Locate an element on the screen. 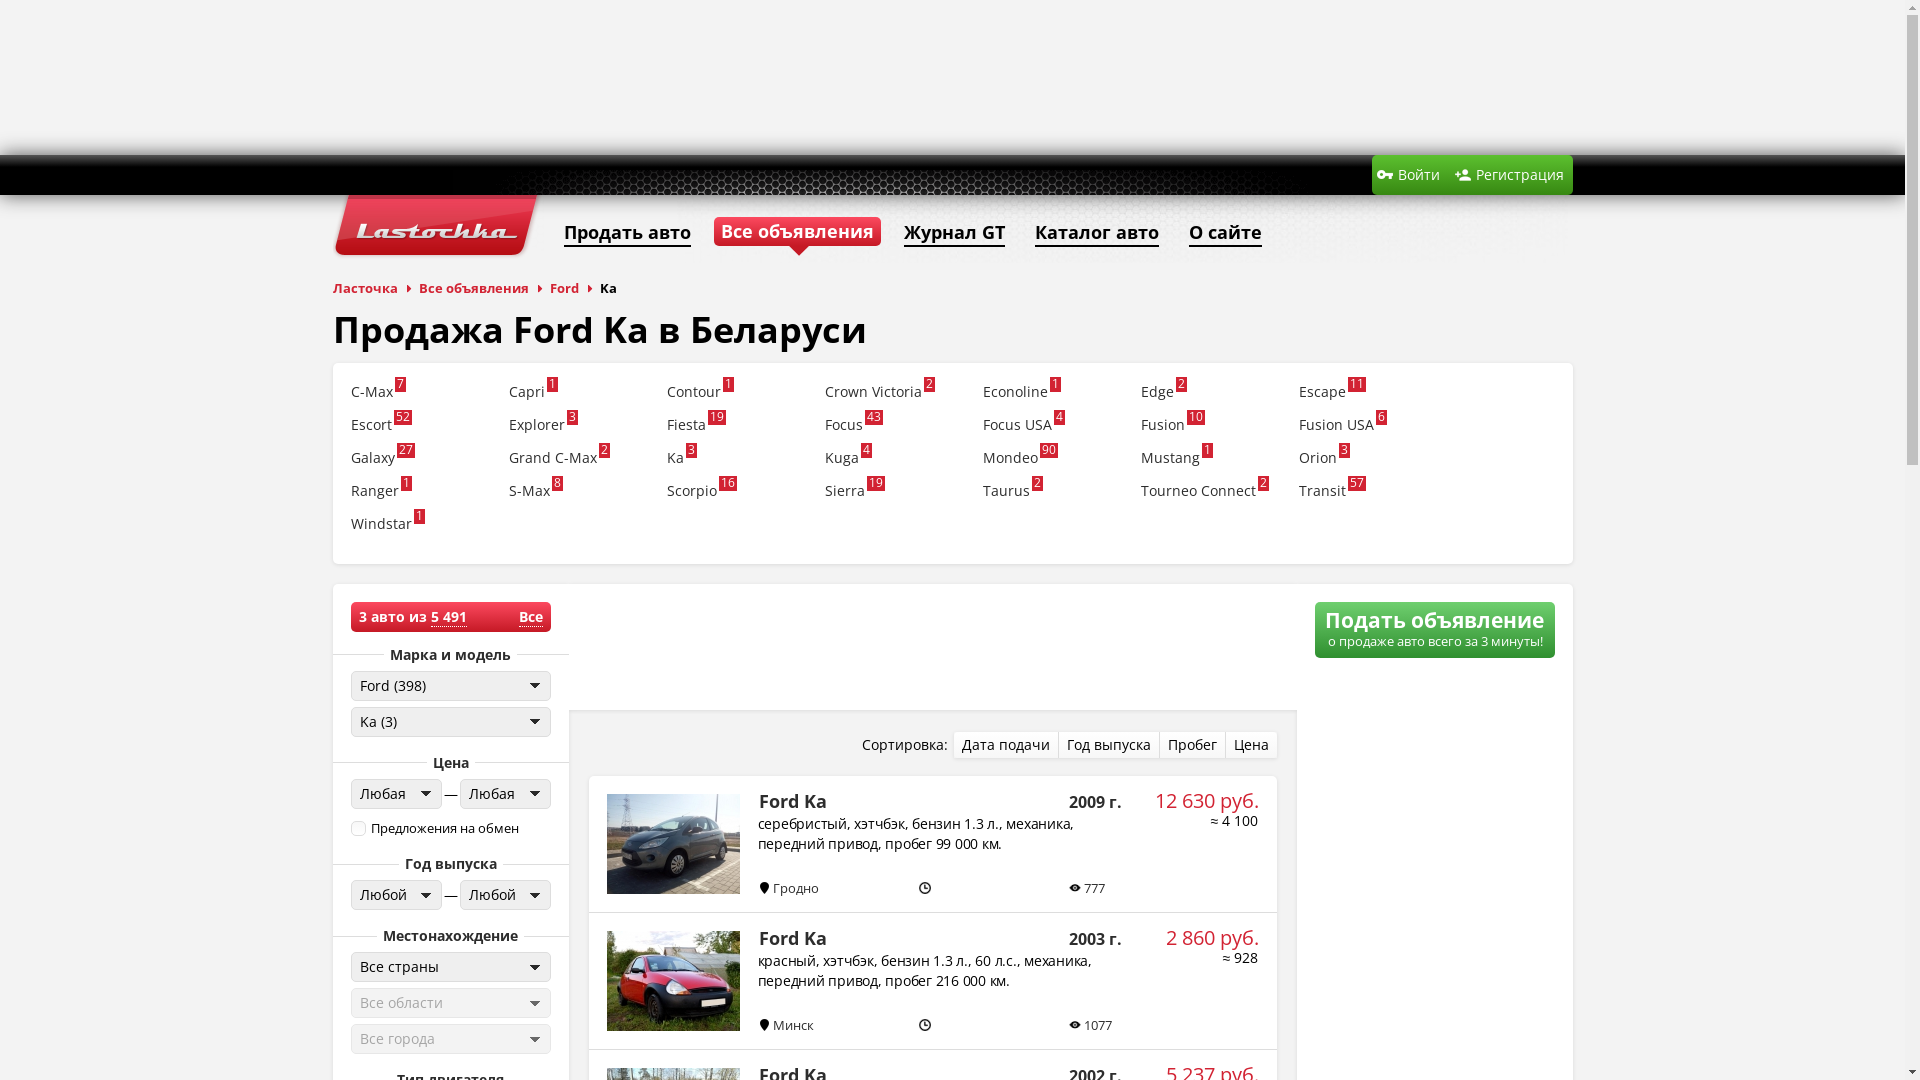 This screenshot has width=1920, height=1080. Windstar
1 is located at coordinates (420, 528).